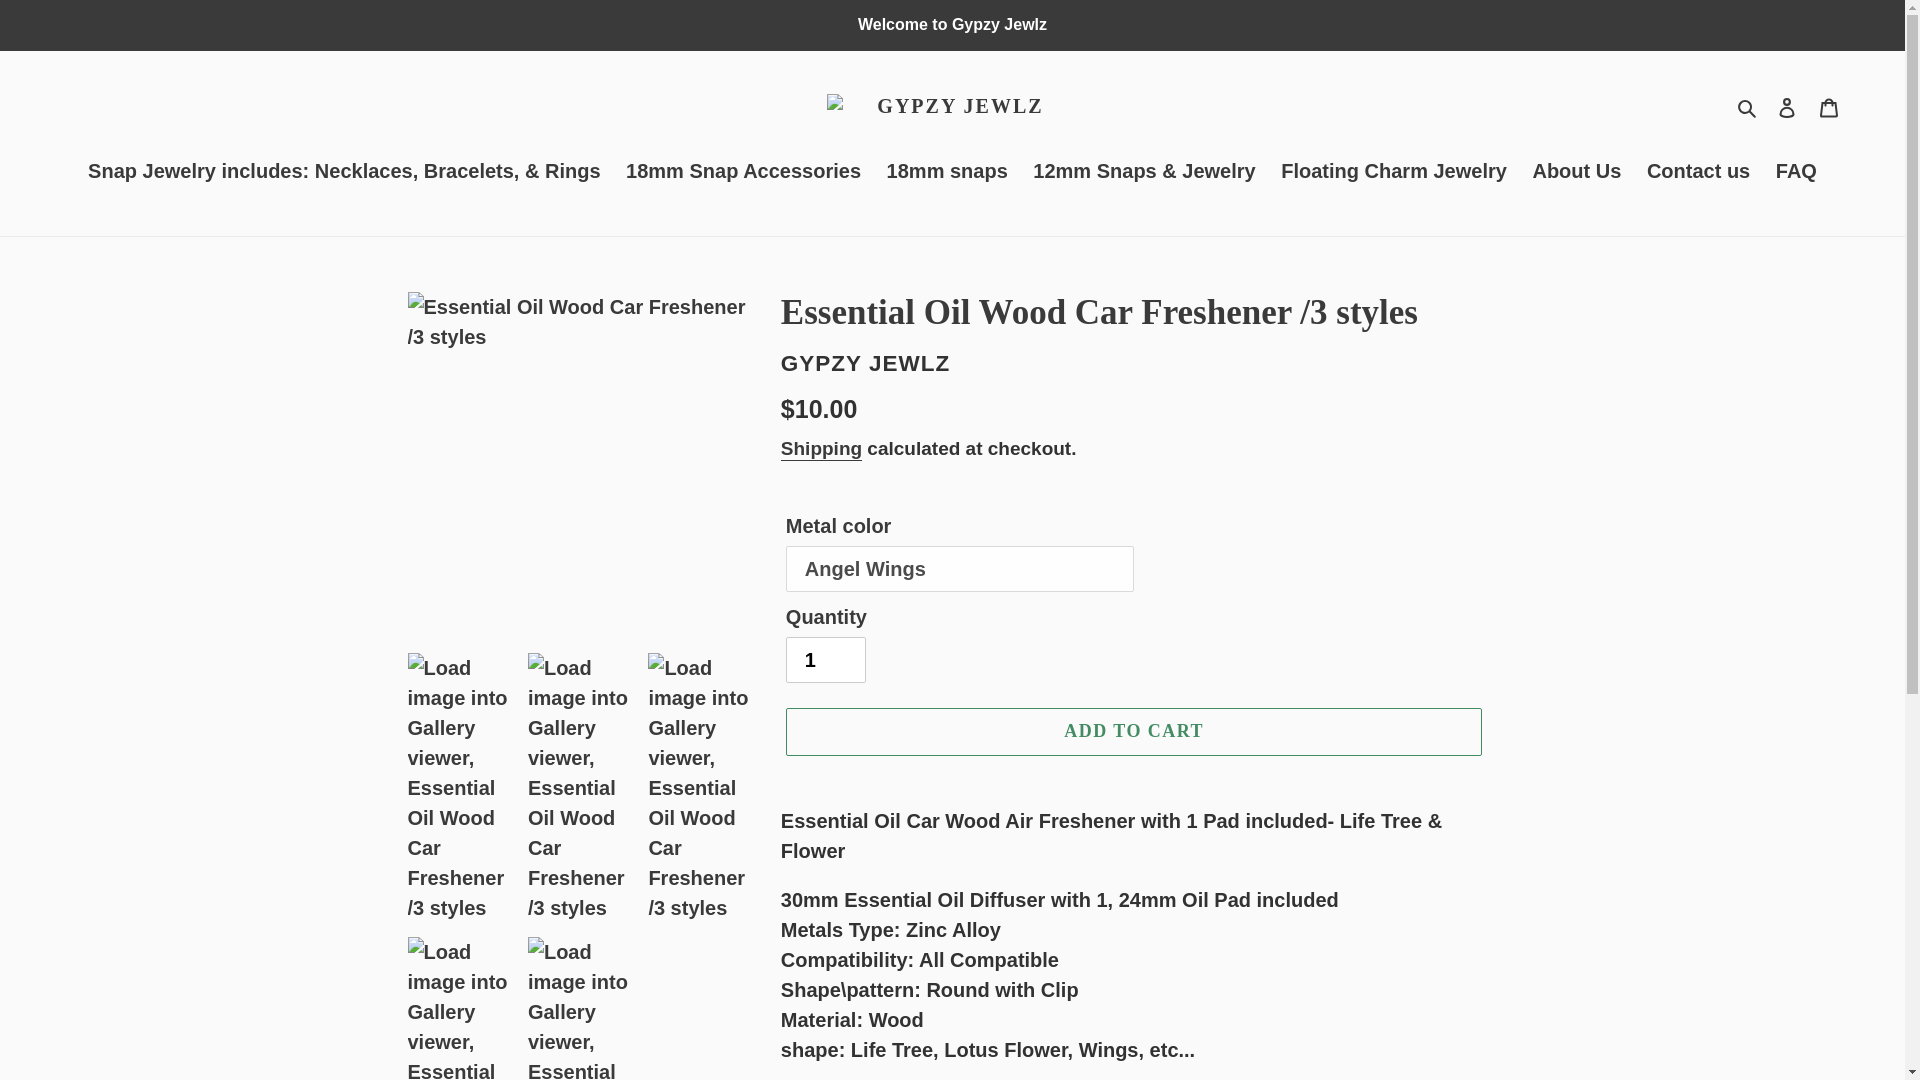 This screenshot has height=1080, width=1920. Describe the element at coordinates (1796, 172) in the screenshot. I see `FAQ` at that location.